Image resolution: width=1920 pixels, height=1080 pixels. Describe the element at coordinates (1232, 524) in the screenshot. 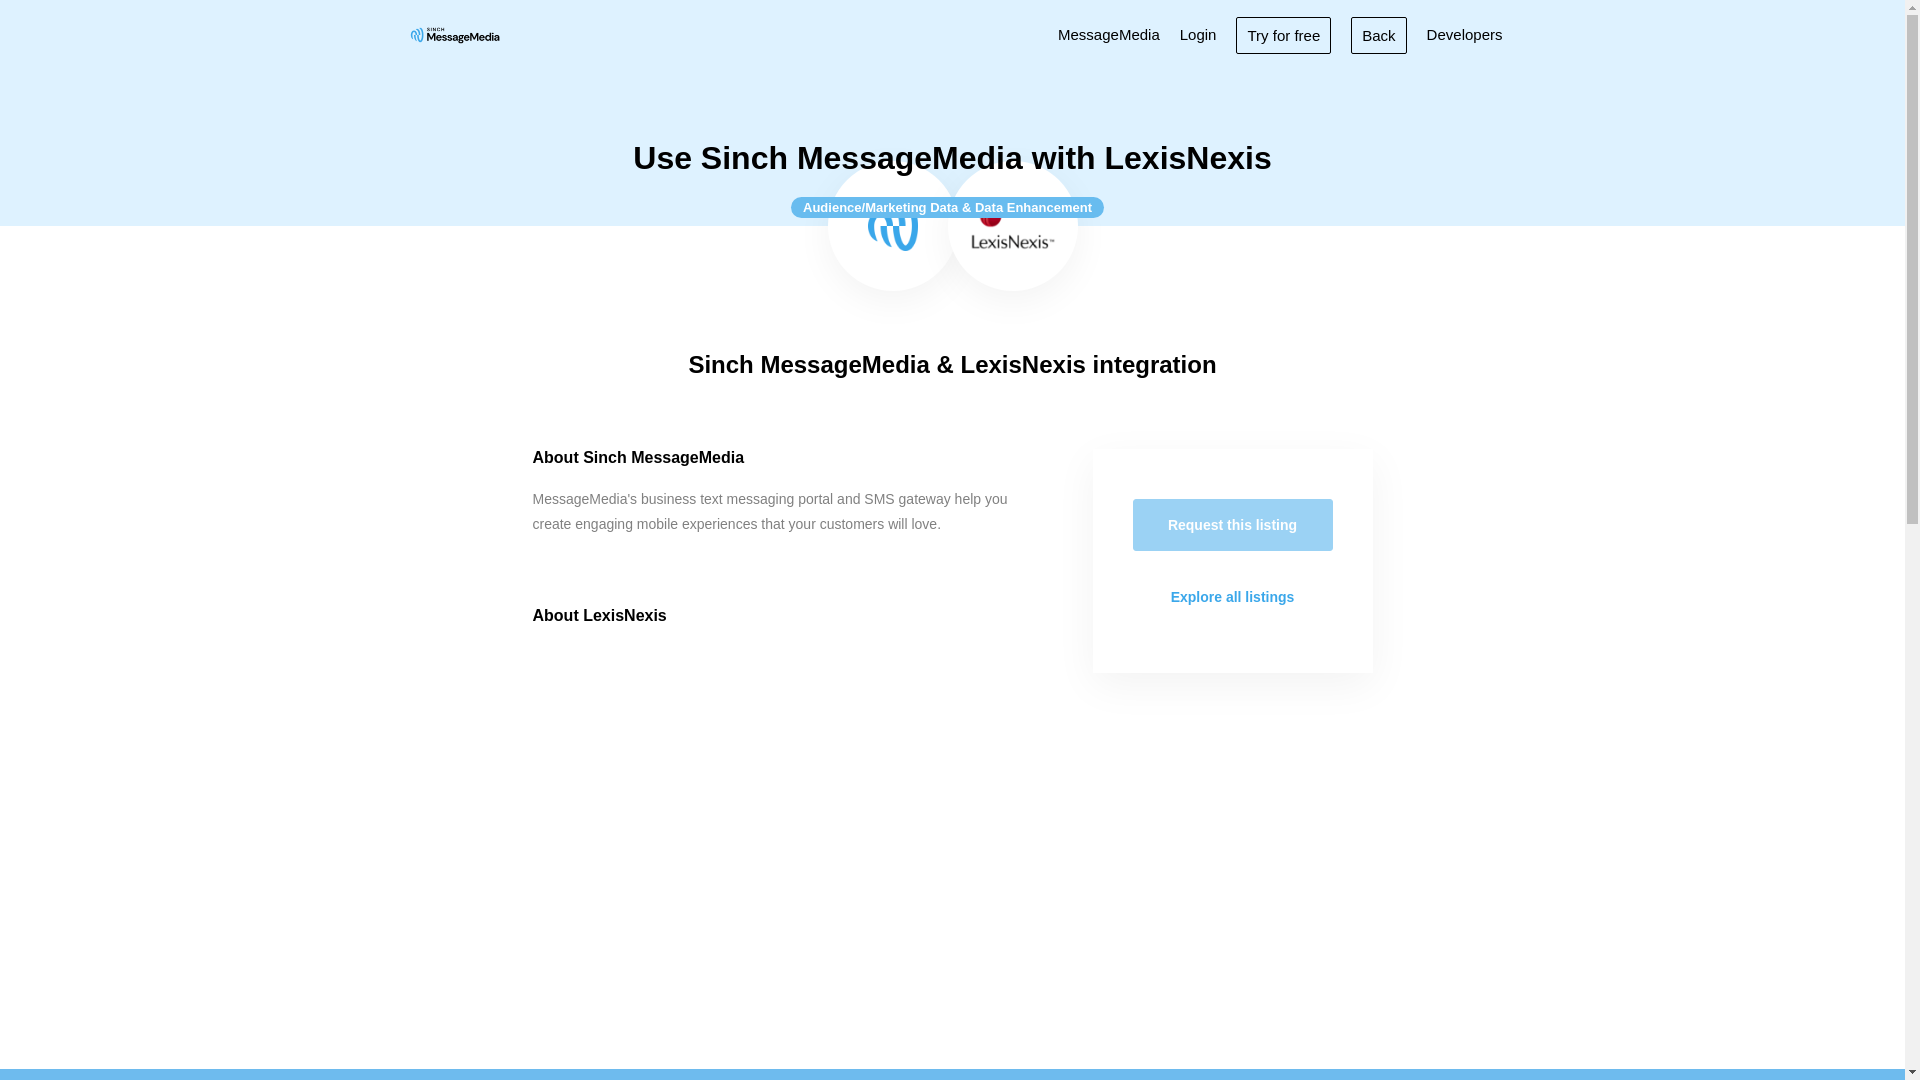

I see `Request this listing` at that location.